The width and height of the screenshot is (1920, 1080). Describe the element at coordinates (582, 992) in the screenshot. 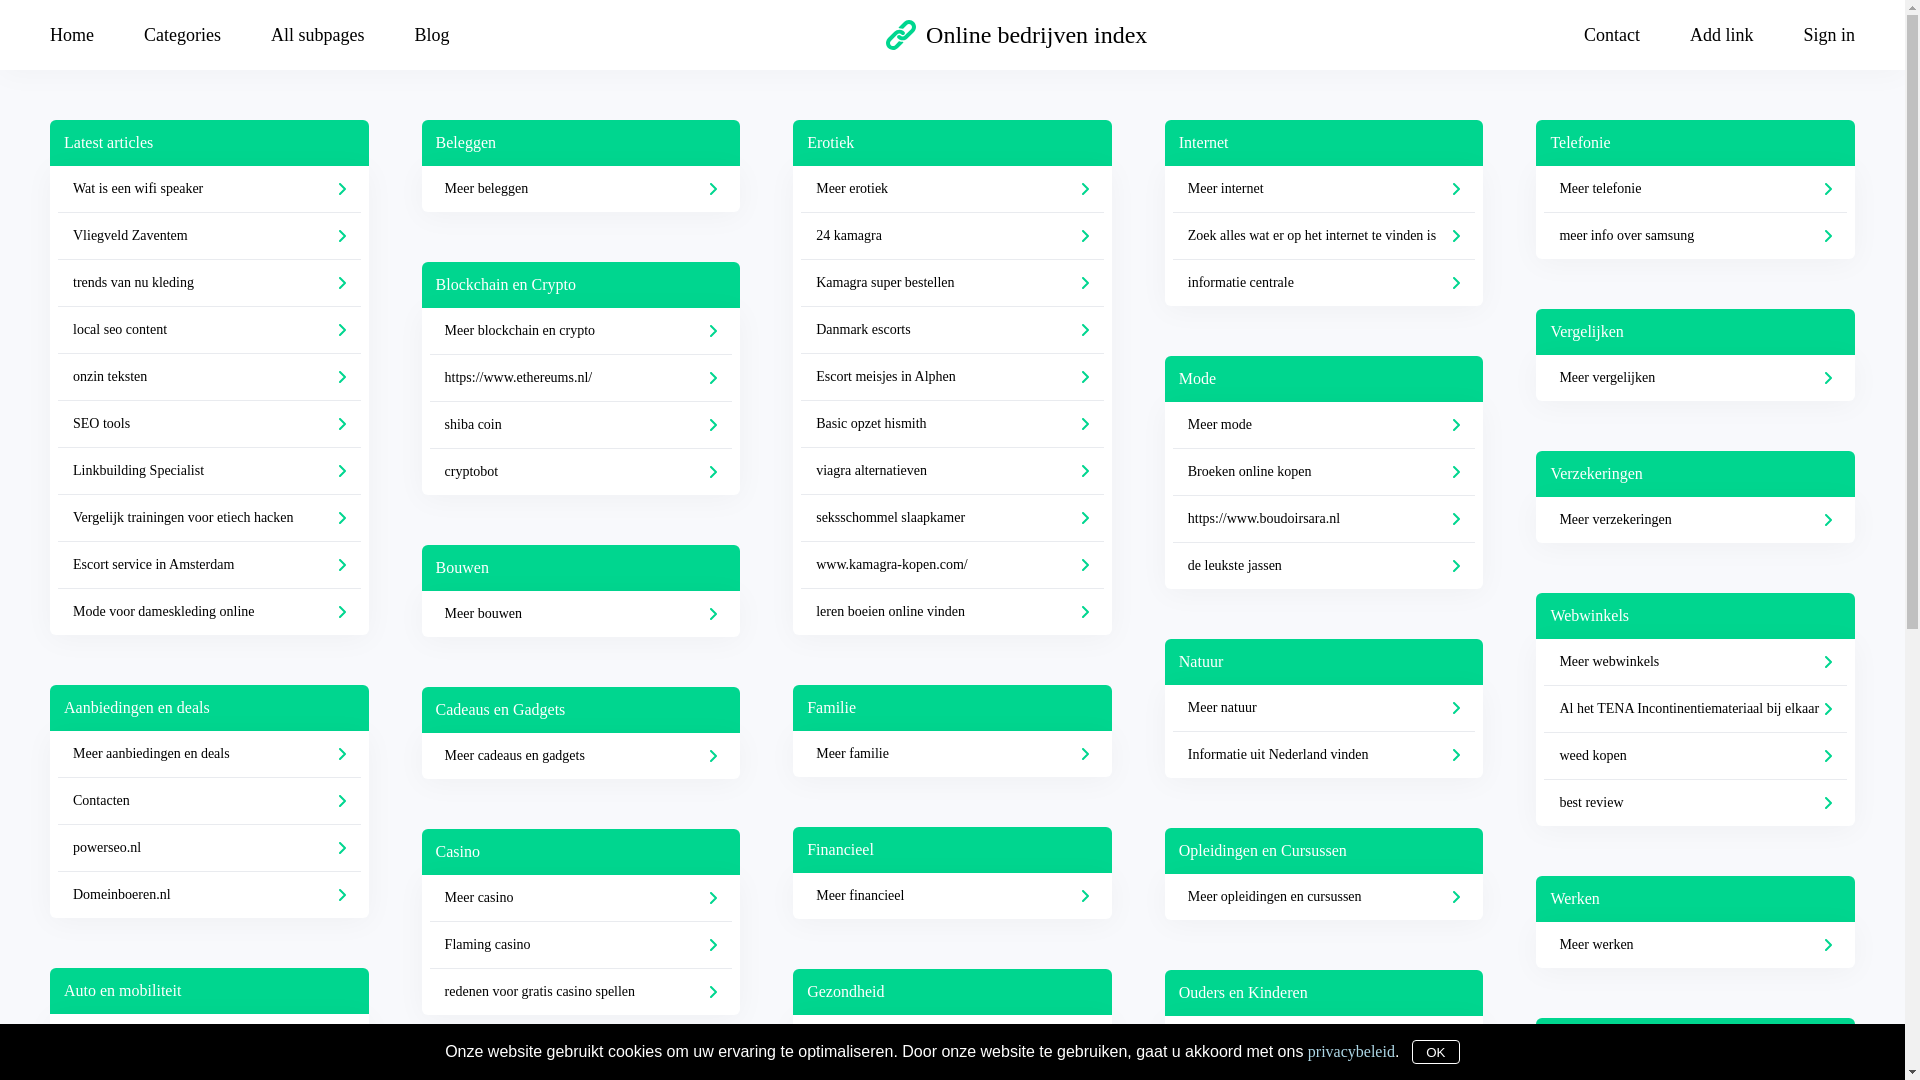

I see `redenen voor gratis casino spellen` at that location.